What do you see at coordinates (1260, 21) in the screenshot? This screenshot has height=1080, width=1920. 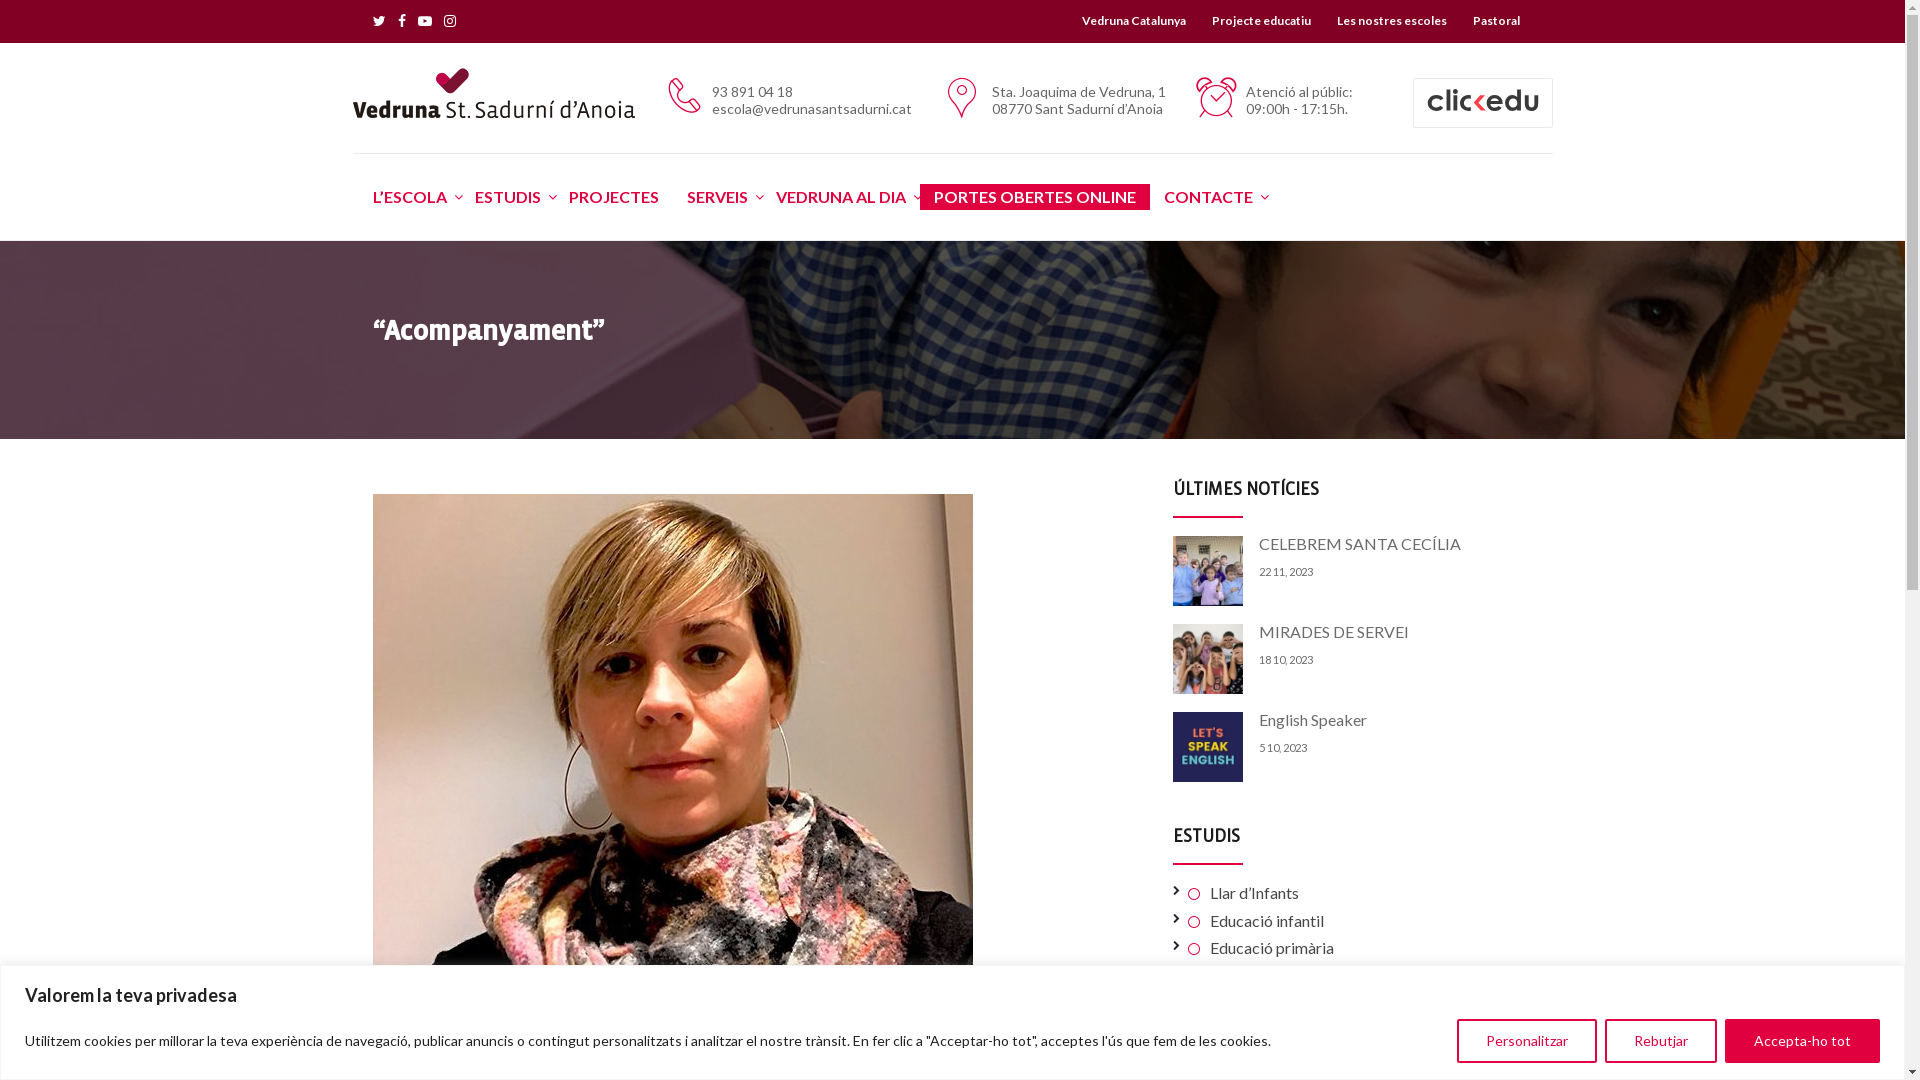 I see `Projecte educatiu` at bounding box center [1260, 21].